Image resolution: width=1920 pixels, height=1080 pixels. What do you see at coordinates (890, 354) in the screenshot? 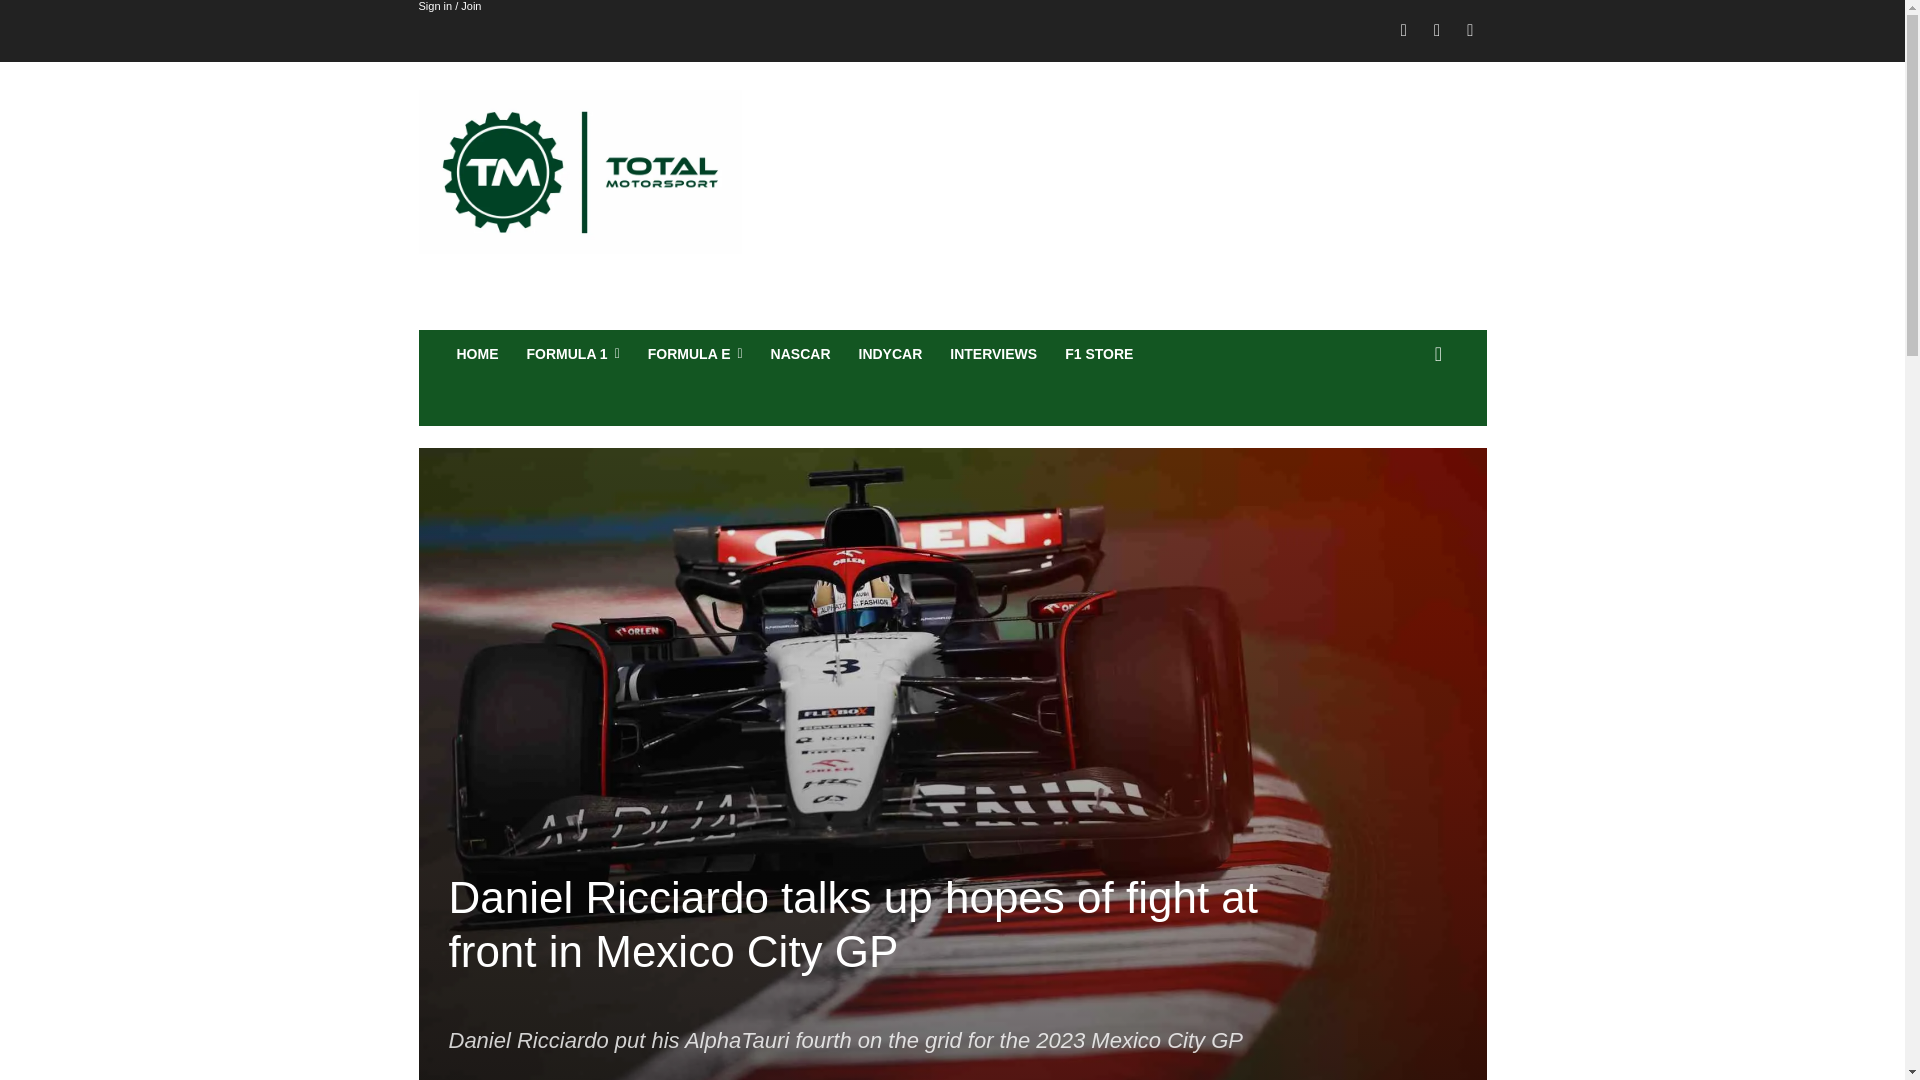
I see `INDYCAR` at bounding box center [890, 354].